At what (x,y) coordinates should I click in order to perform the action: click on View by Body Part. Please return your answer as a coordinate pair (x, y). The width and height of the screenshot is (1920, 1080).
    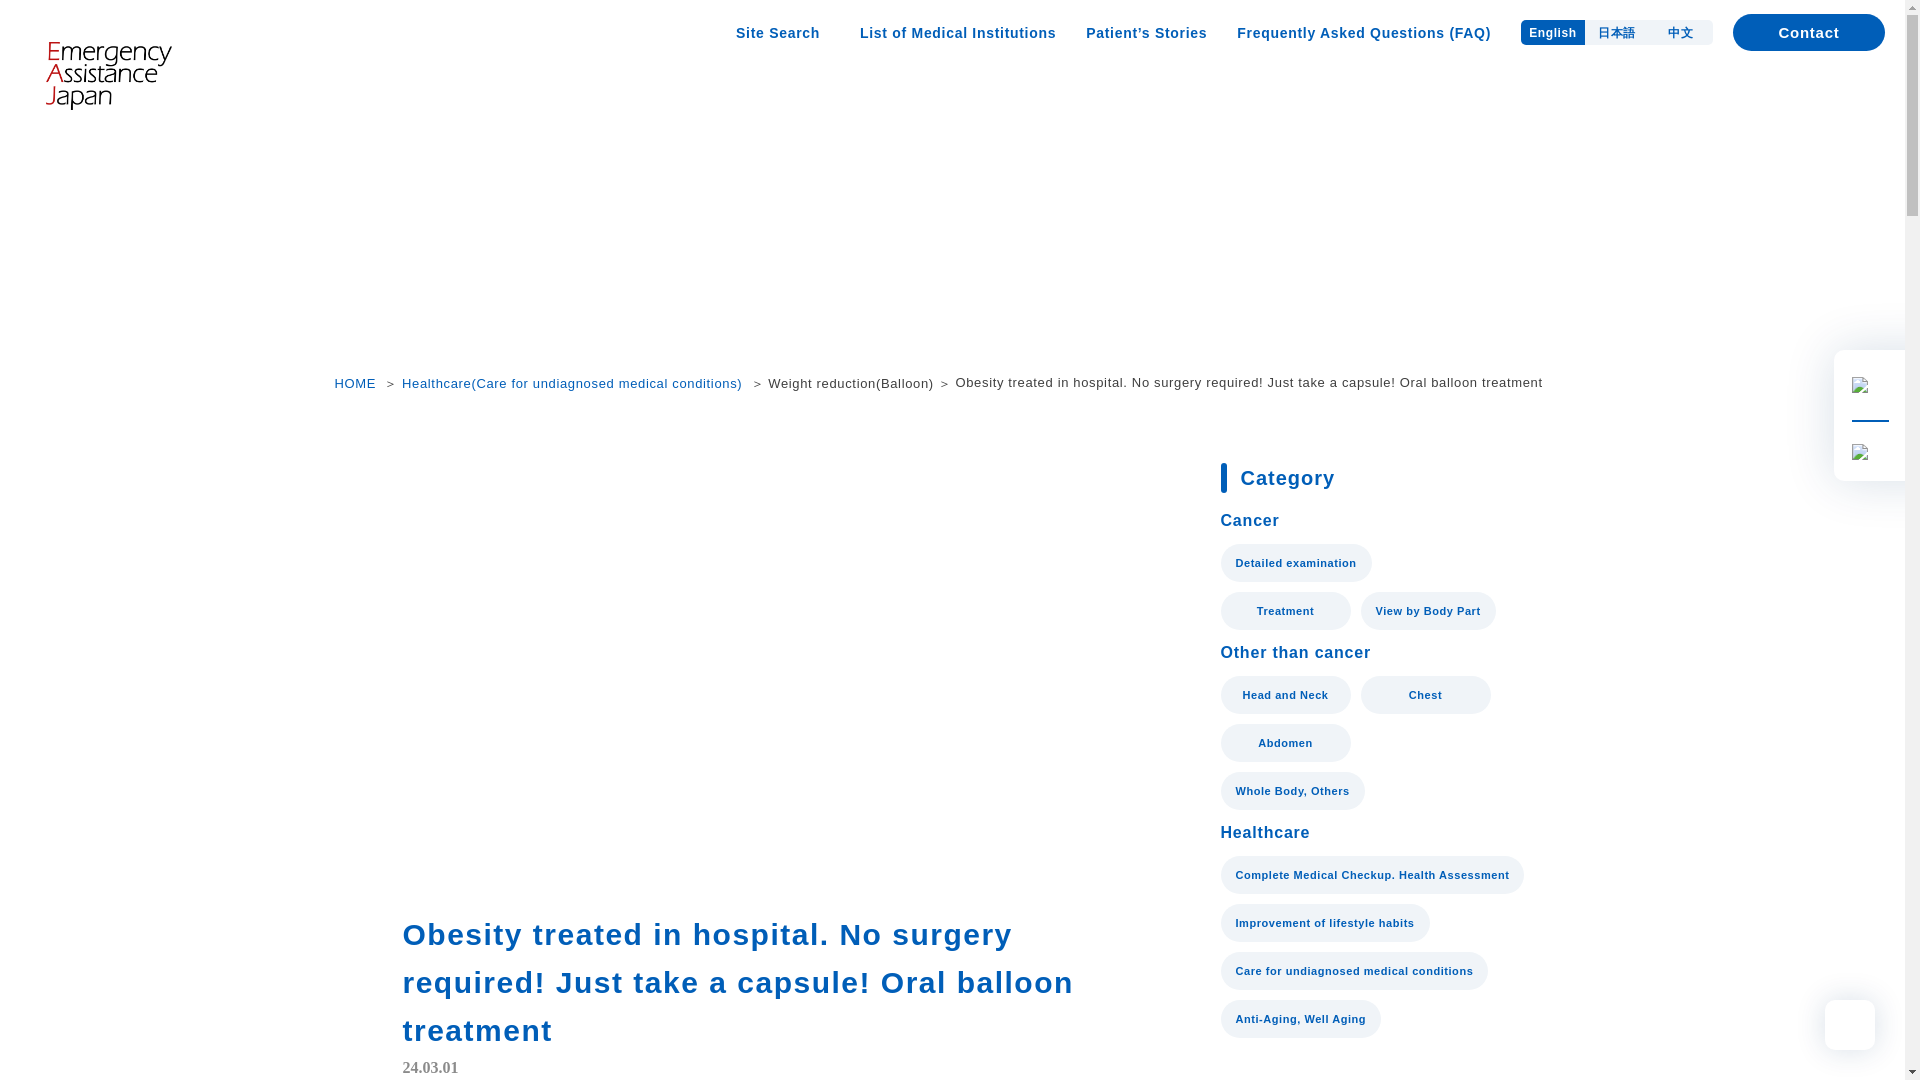
    Looking at the image, I should click on (1427, 610).